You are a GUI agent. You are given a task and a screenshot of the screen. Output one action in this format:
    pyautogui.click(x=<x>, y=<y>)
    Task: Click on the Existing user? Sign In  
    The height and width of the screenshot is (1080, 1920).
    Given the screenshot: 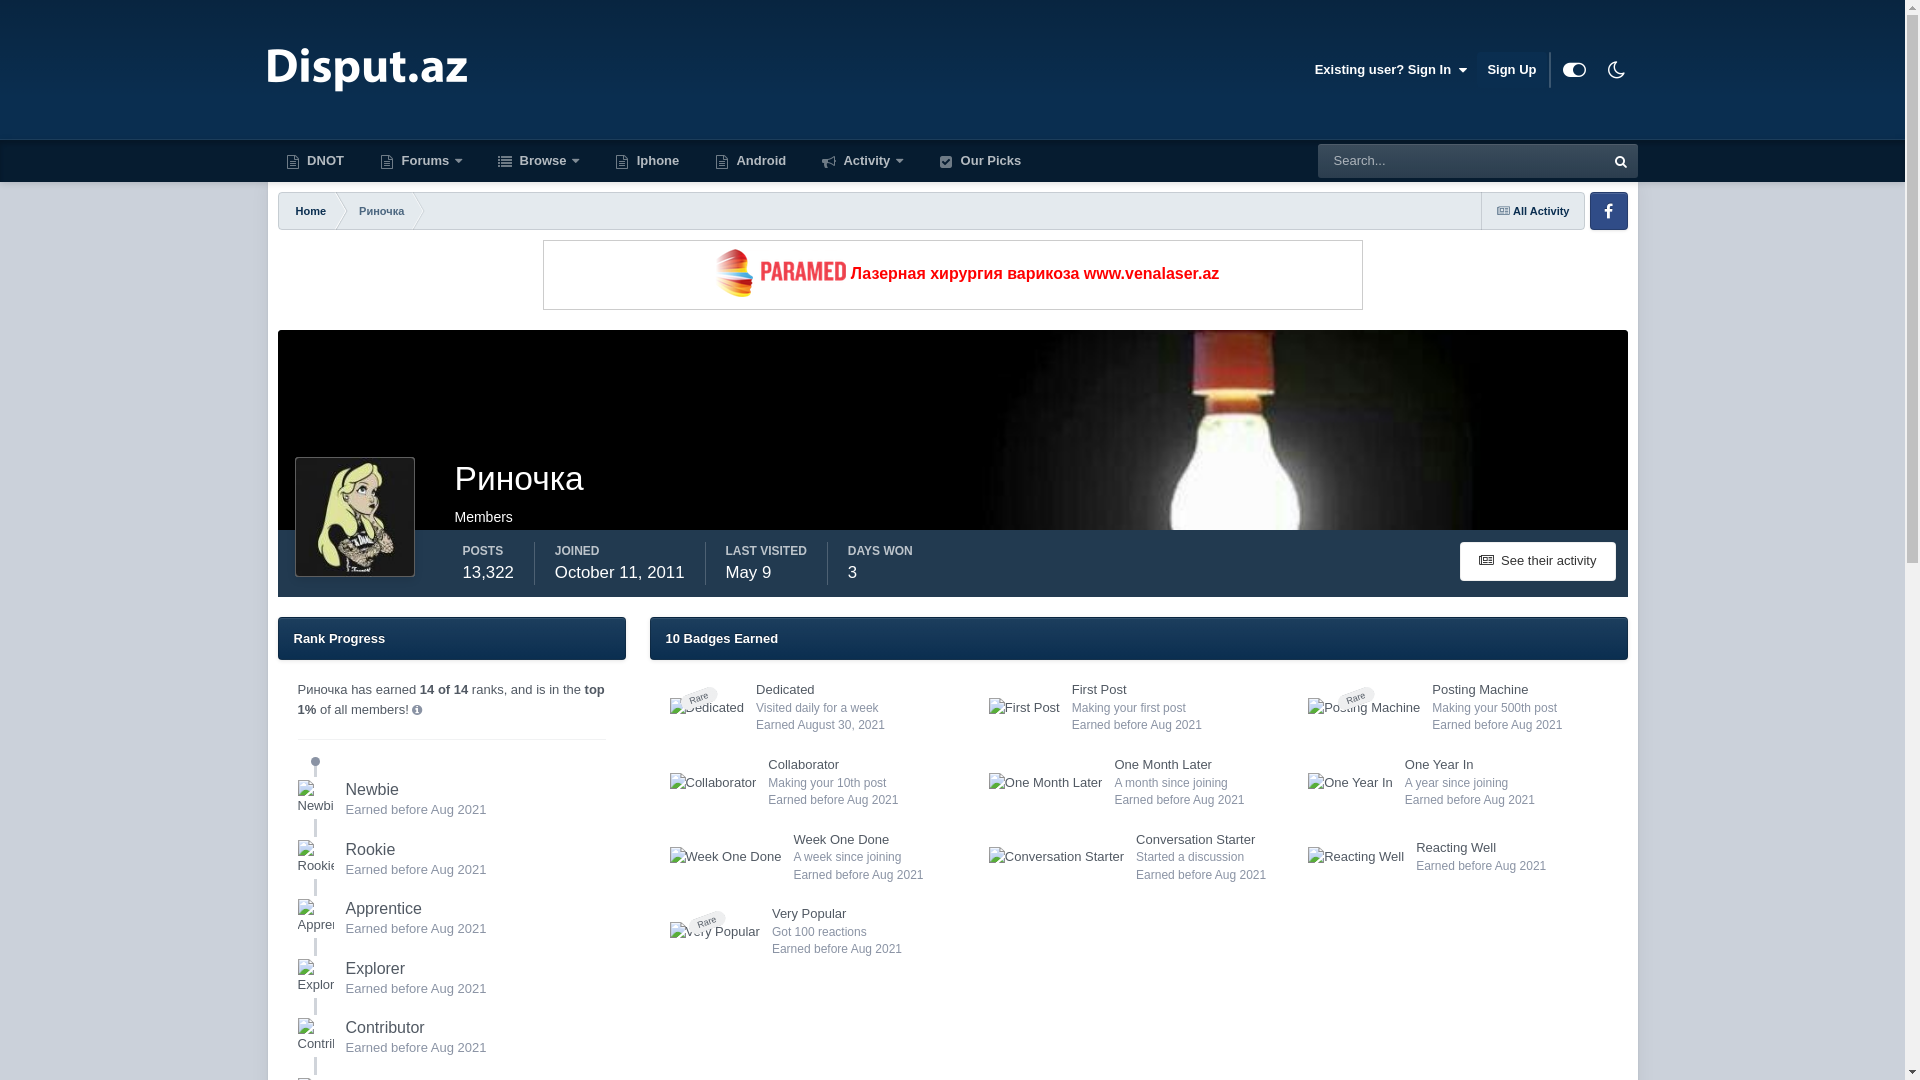 What is the action you would take?
    pyautogui.click(x=1392, y=70)
    